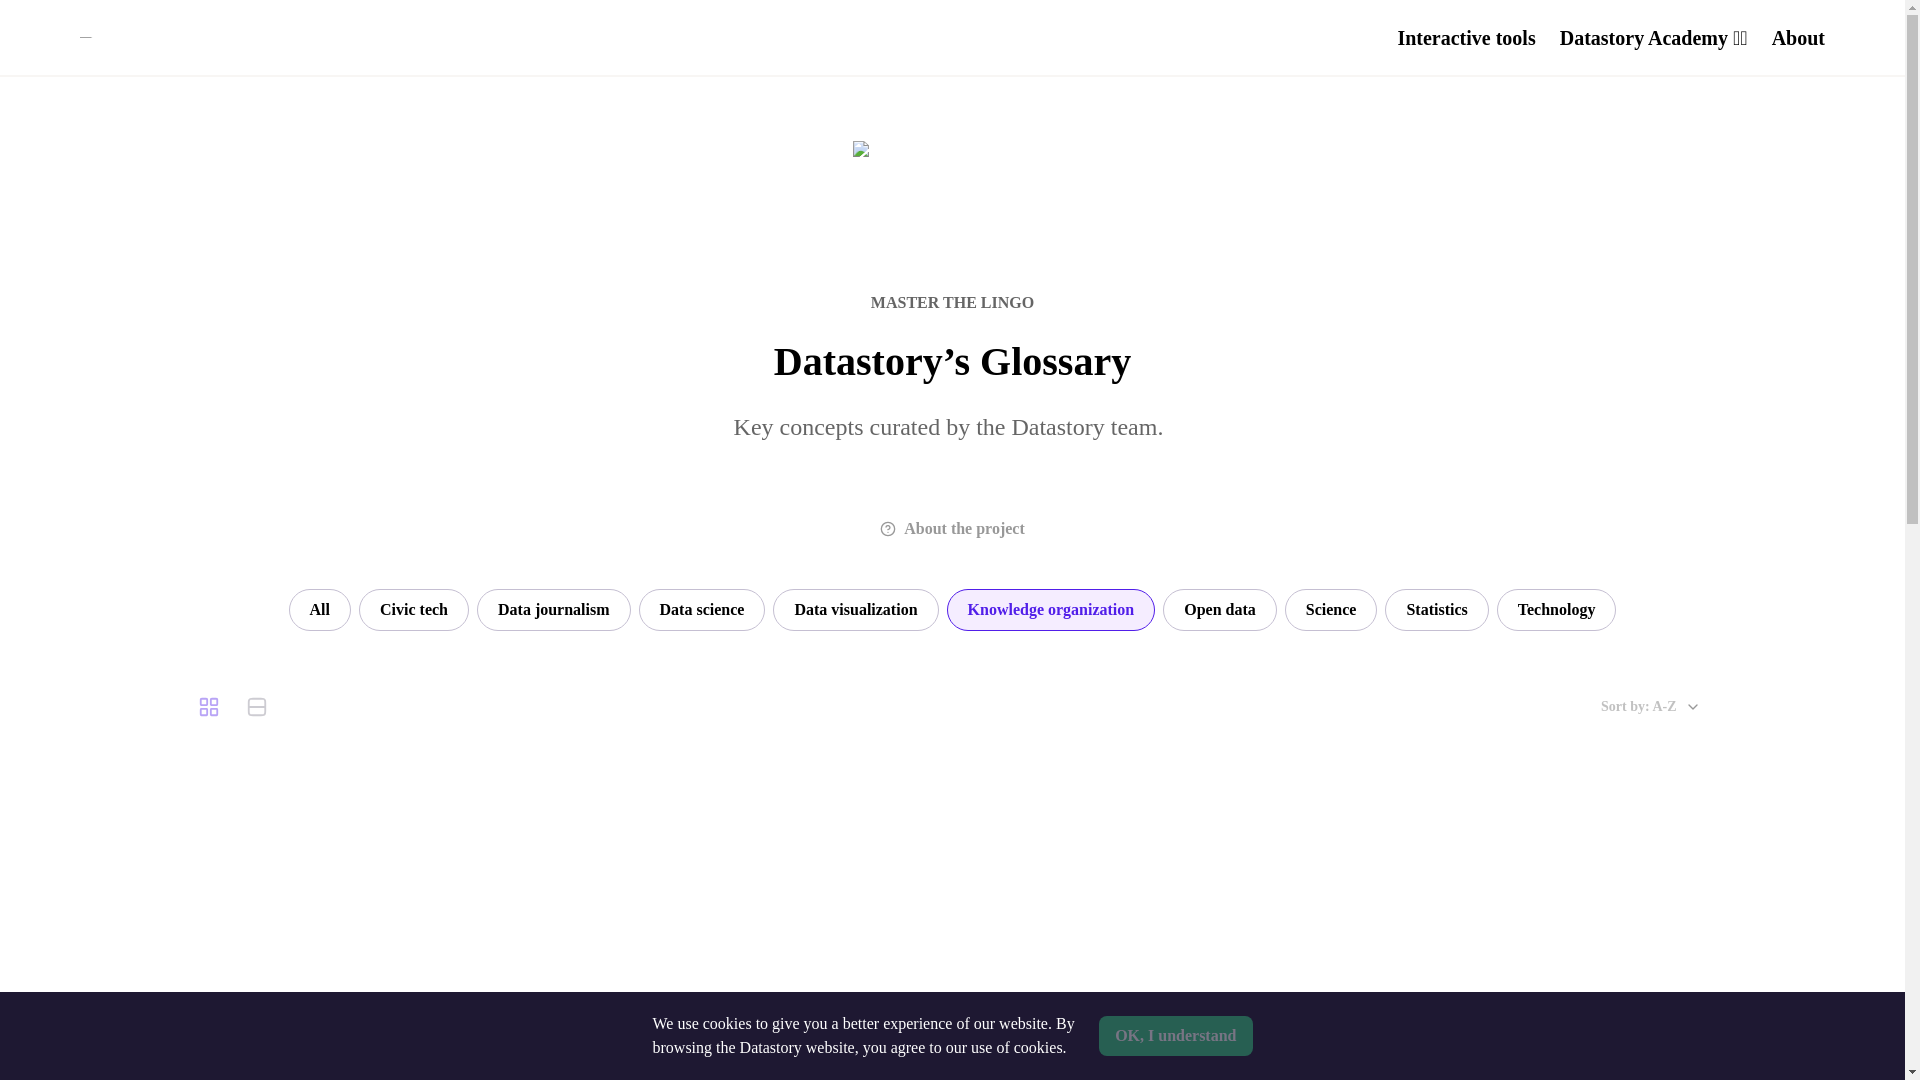 The height and width of the screenshot is (1080, 1920). Describe the element at coordinates (1650, 706) in the screenshot. I see `Sort by: A-Z` at that location.